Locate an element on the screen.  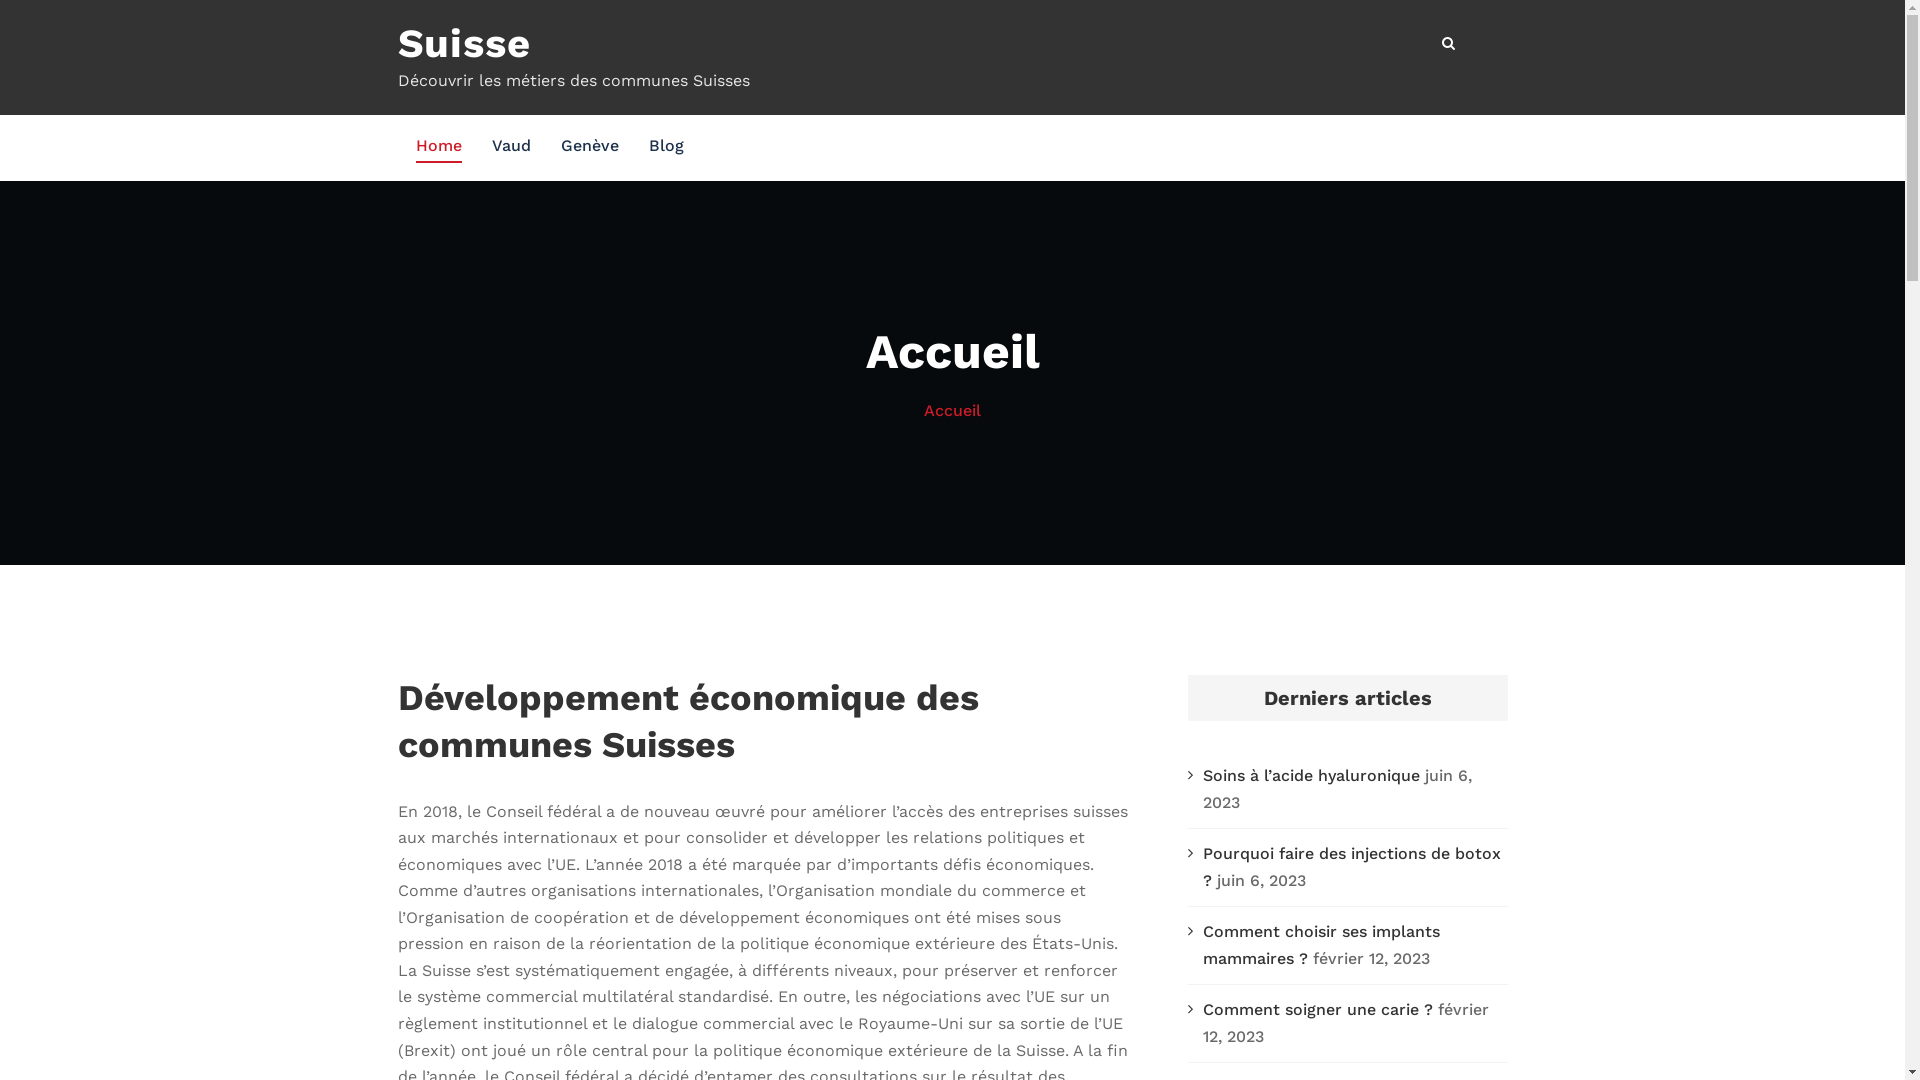
Comment choisir ses implants mammaires ? is located at coordinates (1320, 945).